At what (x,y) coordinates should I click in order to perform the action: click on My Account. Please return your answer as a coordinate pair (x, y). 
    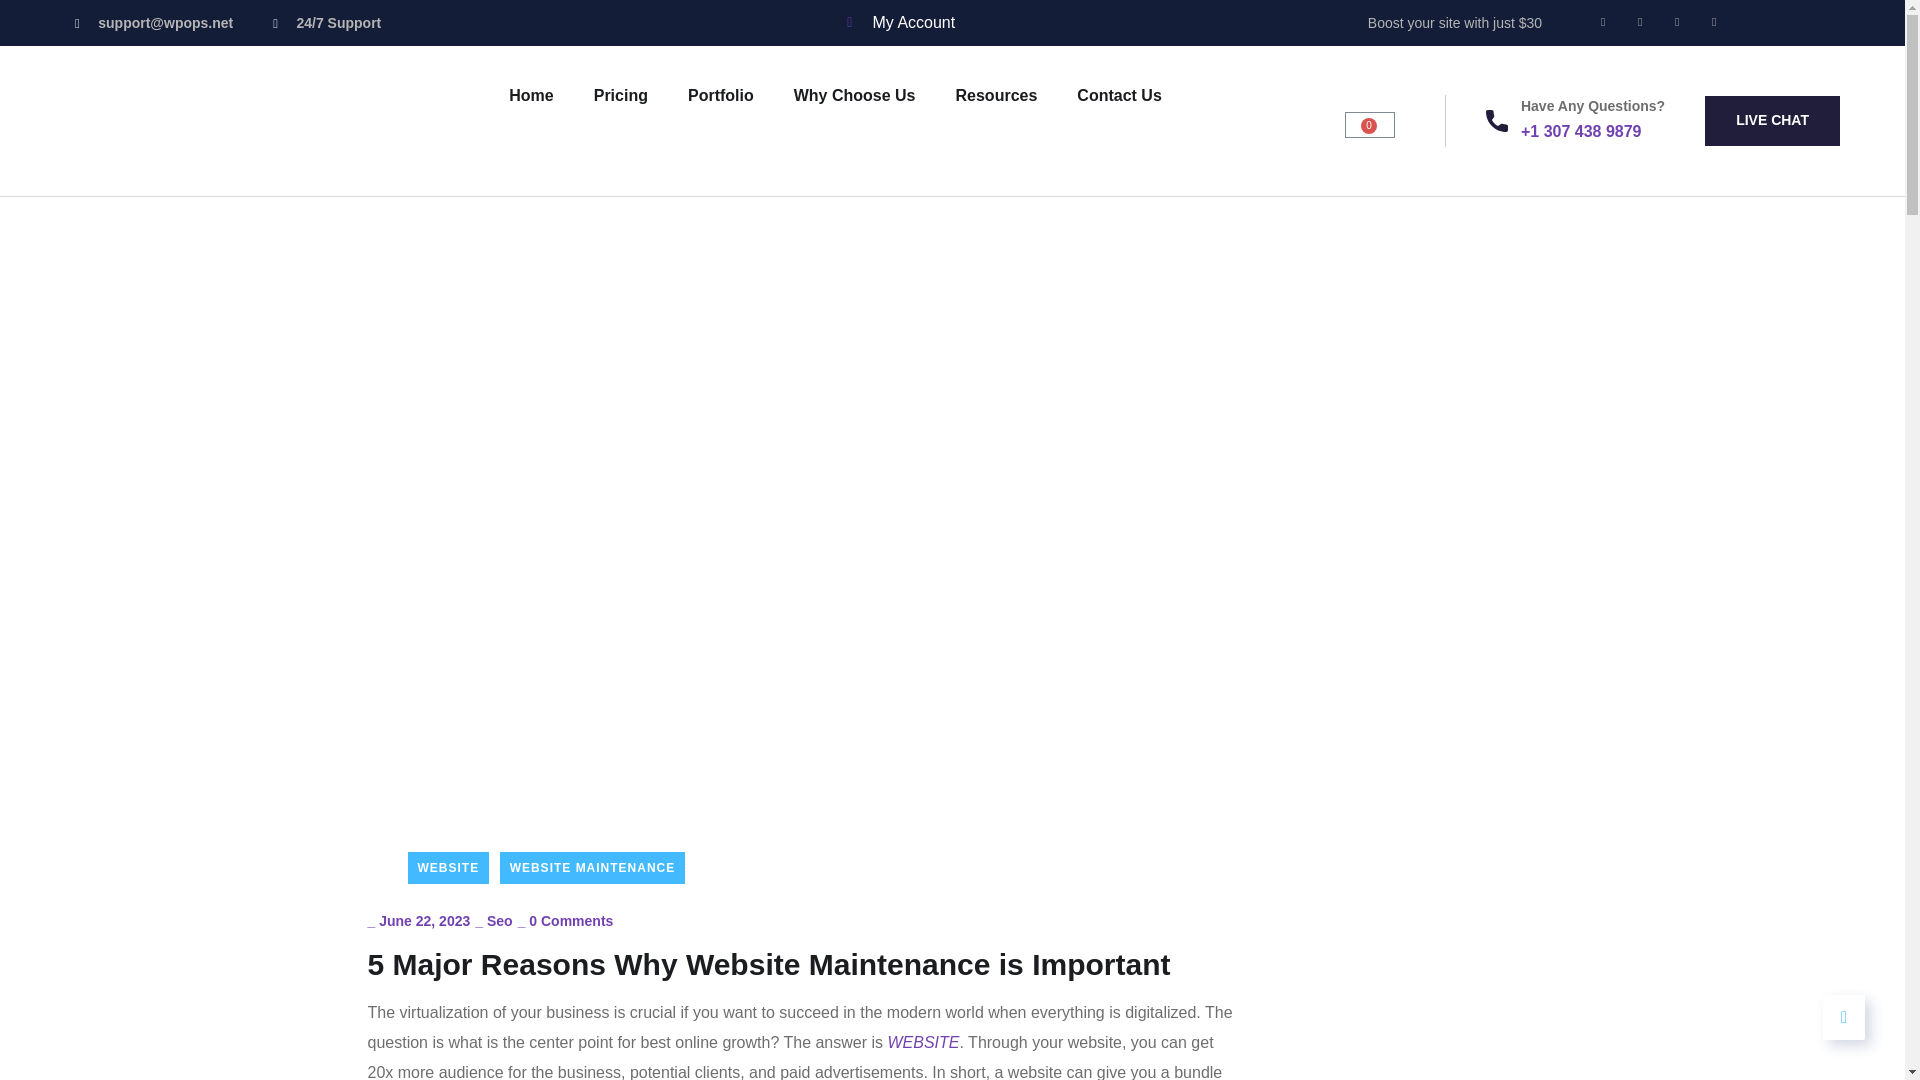
    Looking at the image, I should click on (898, 22).